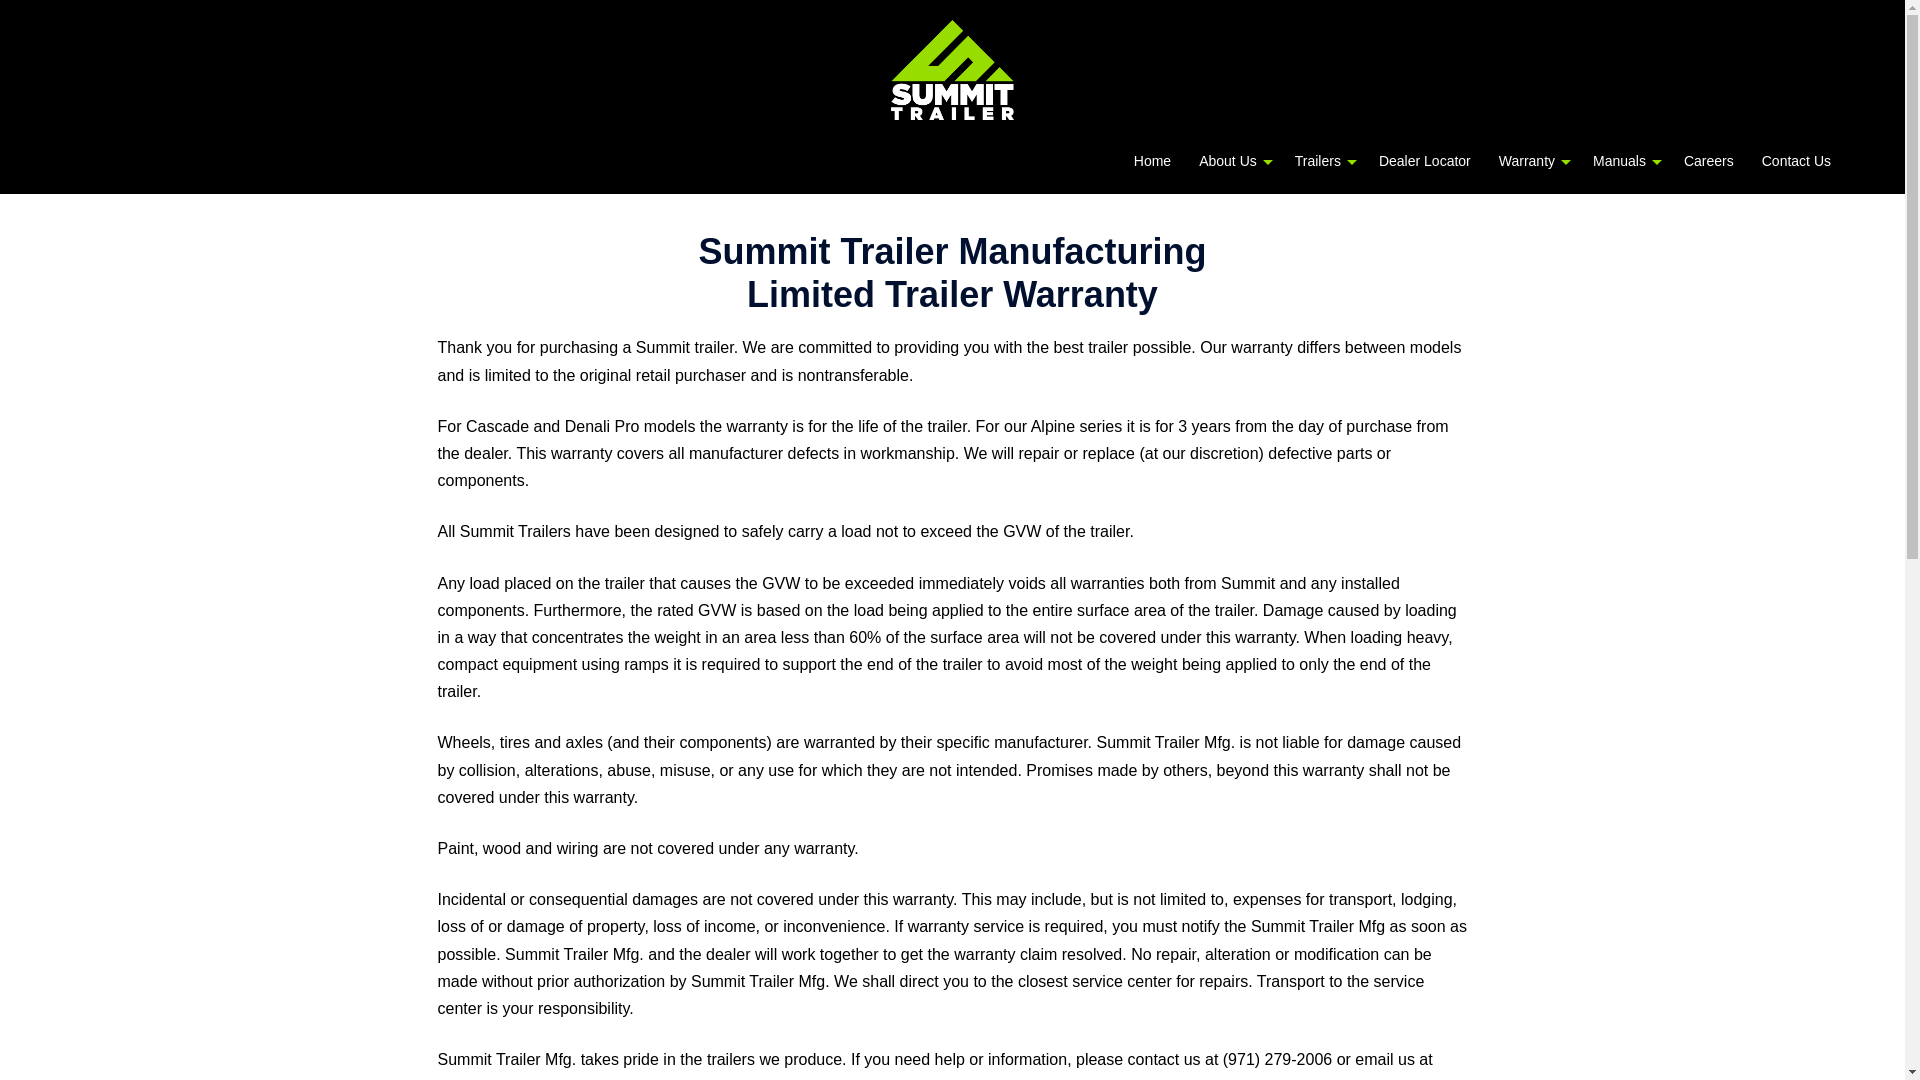  Describe the element at coordinates (1424, 162) in the screenshot. I see `Dealer Locator` at that location.